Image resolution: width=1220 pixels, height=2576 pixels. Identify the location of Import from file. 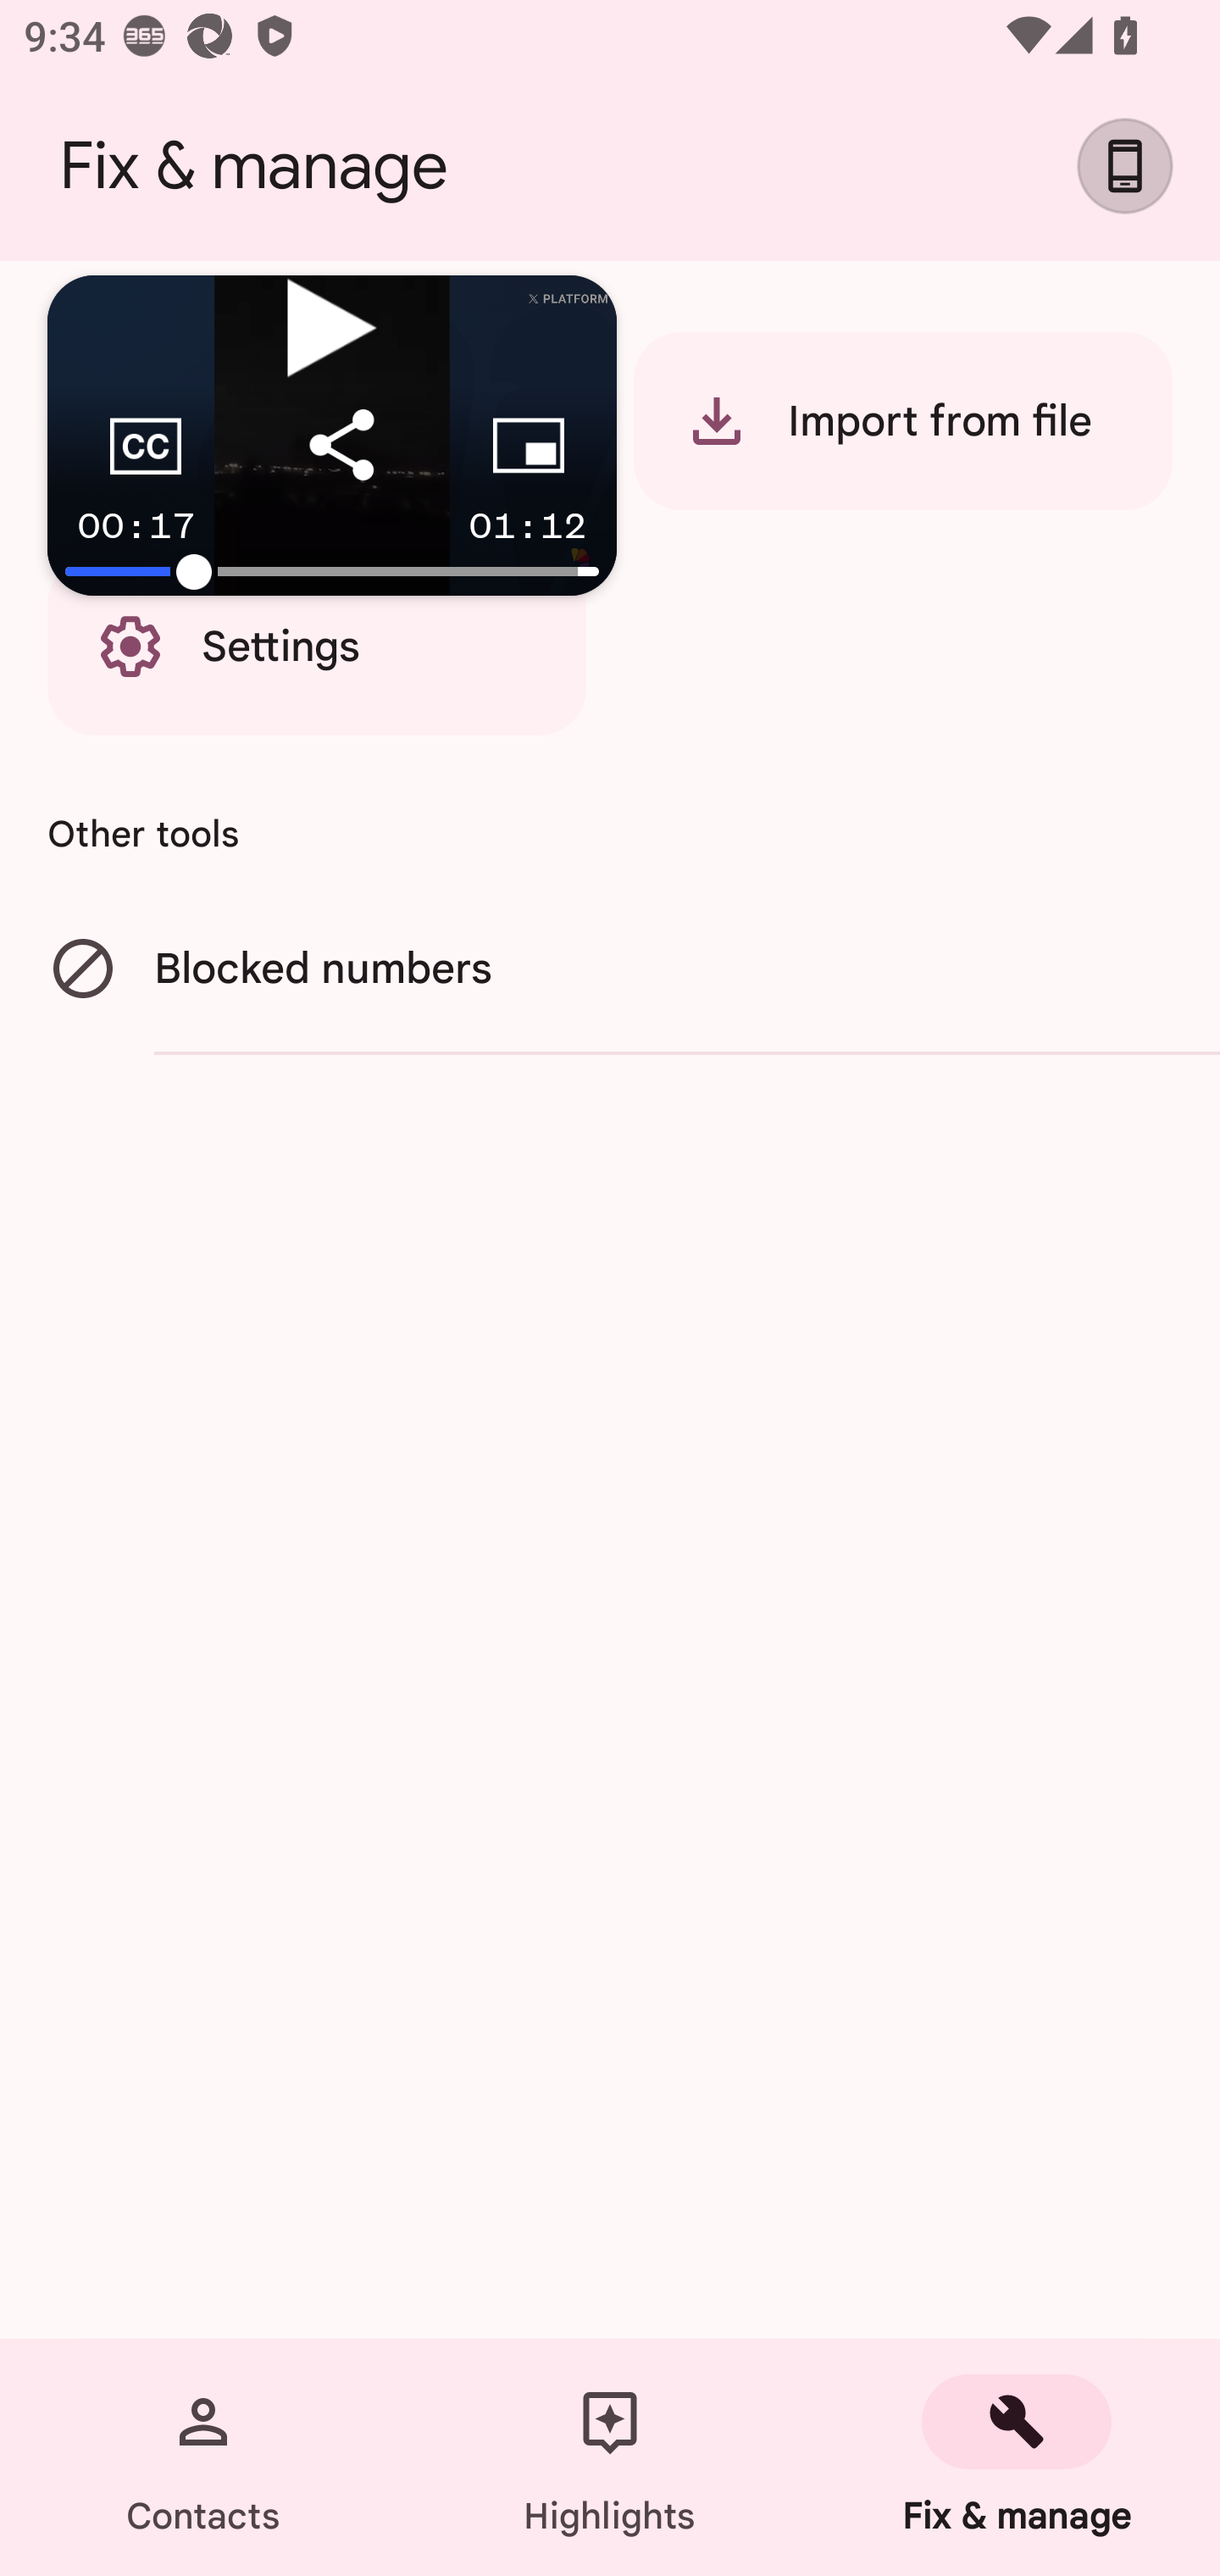
(902, 420).